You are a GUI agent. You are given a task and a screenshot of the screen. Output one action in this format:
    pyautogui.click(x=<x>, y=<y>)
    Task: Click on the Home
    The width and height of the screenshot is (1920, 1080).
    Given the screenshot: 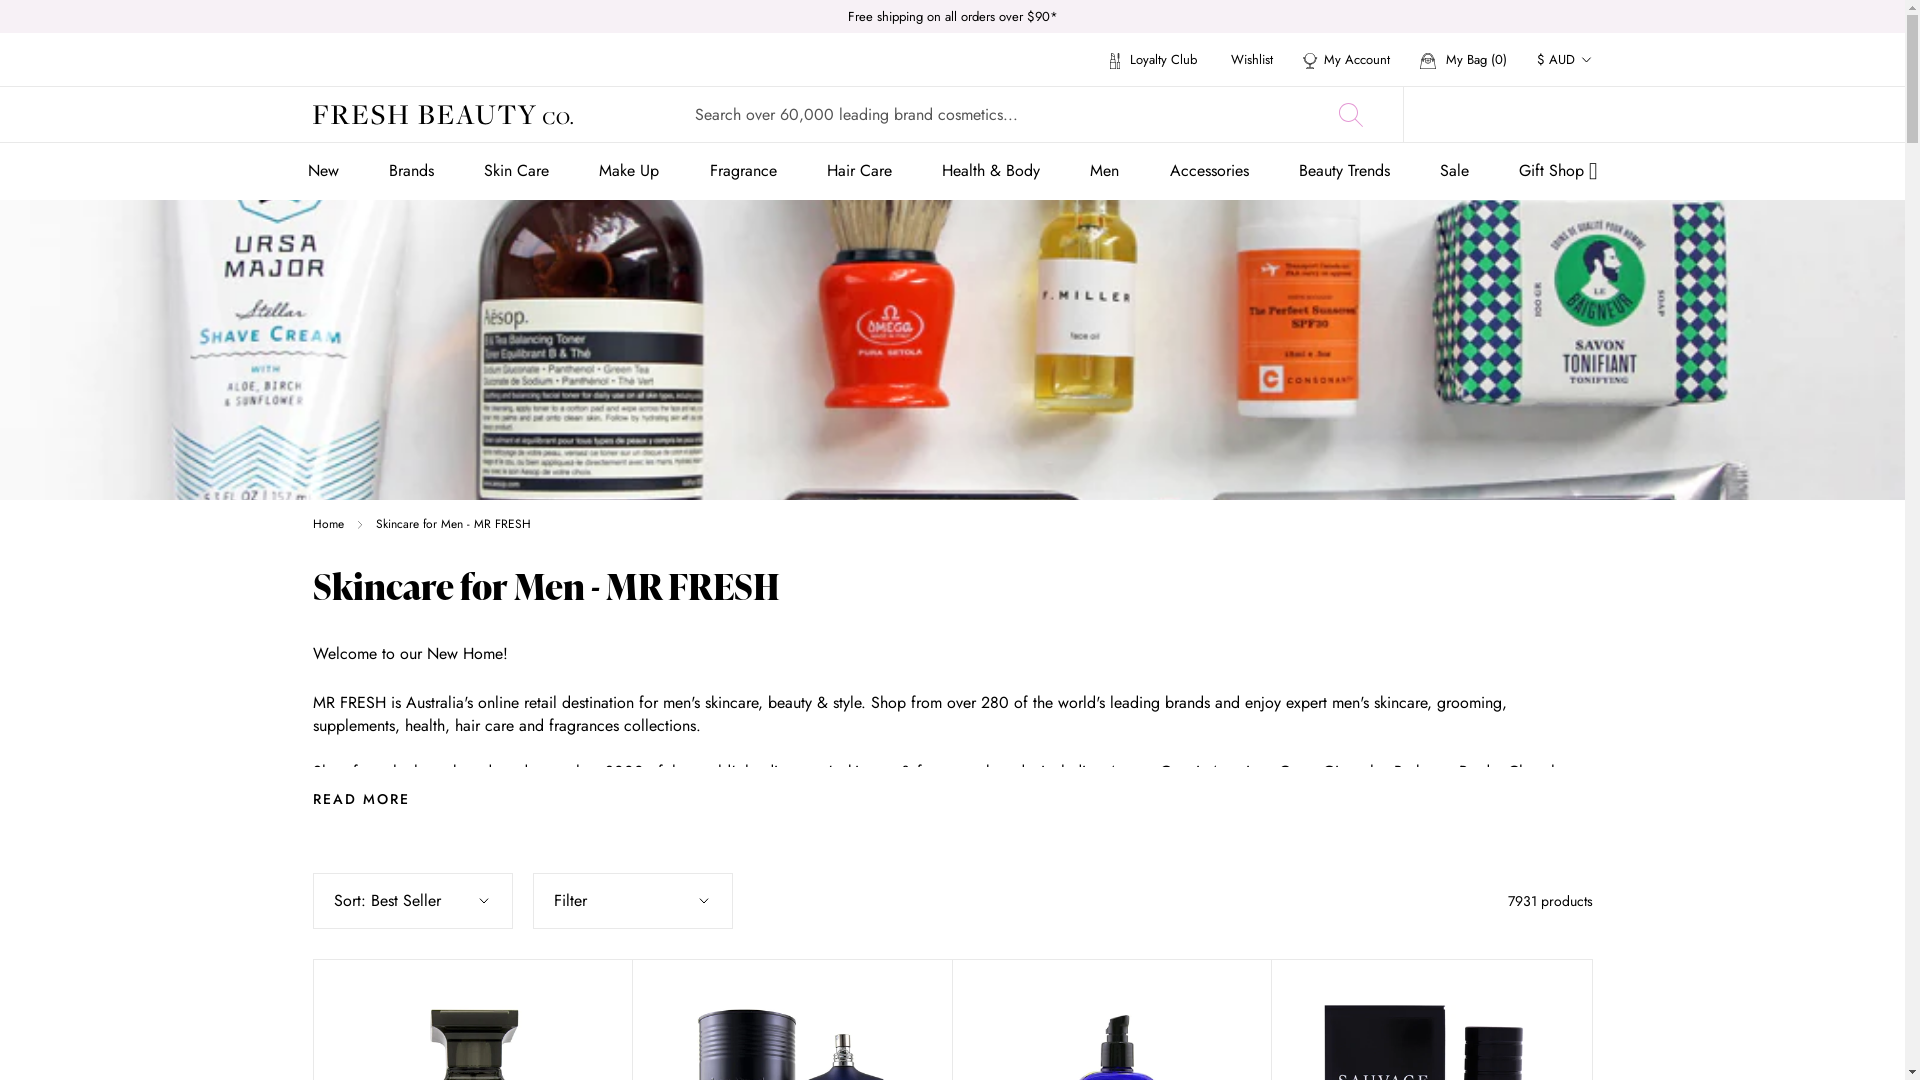 What is the action you would take?
    pyautogui.click(x=328, y=524)
    